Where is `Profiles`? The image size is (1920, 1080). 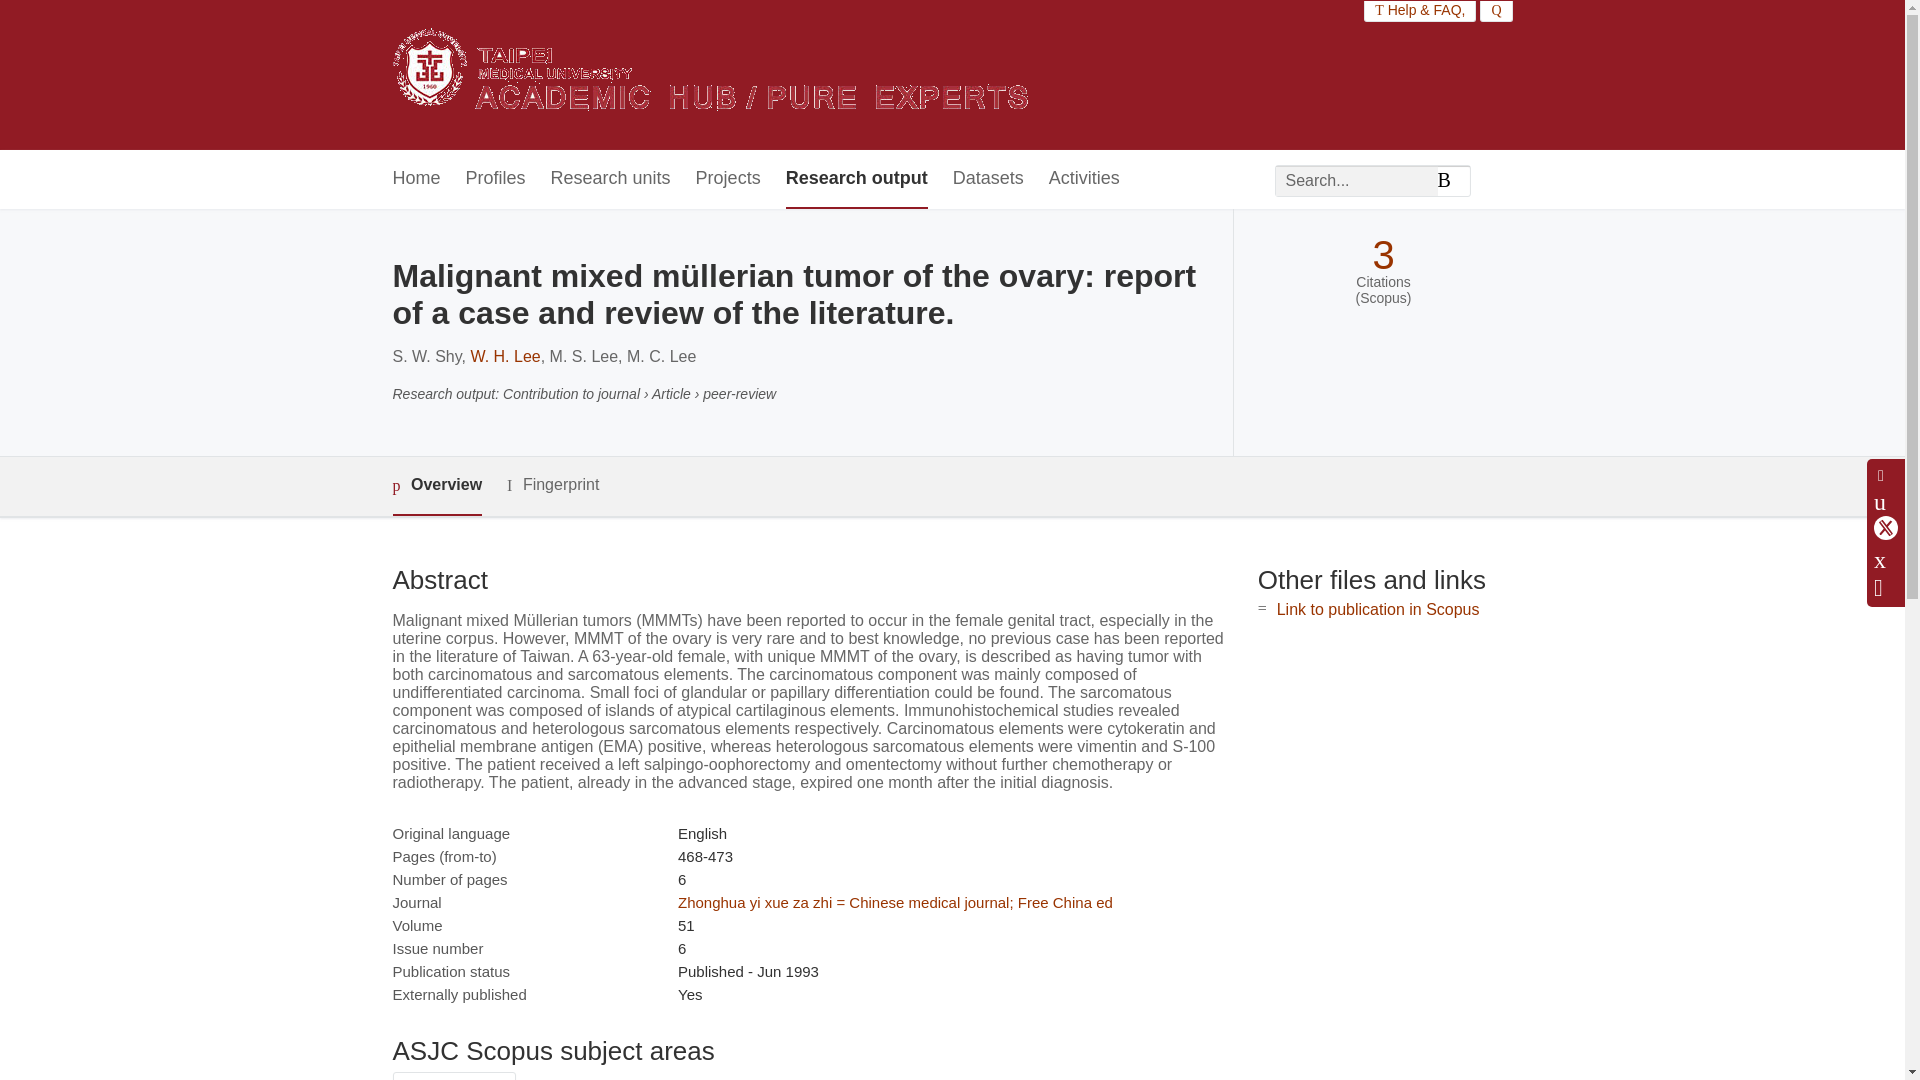 Profiles is located at coordinates (496, 180).